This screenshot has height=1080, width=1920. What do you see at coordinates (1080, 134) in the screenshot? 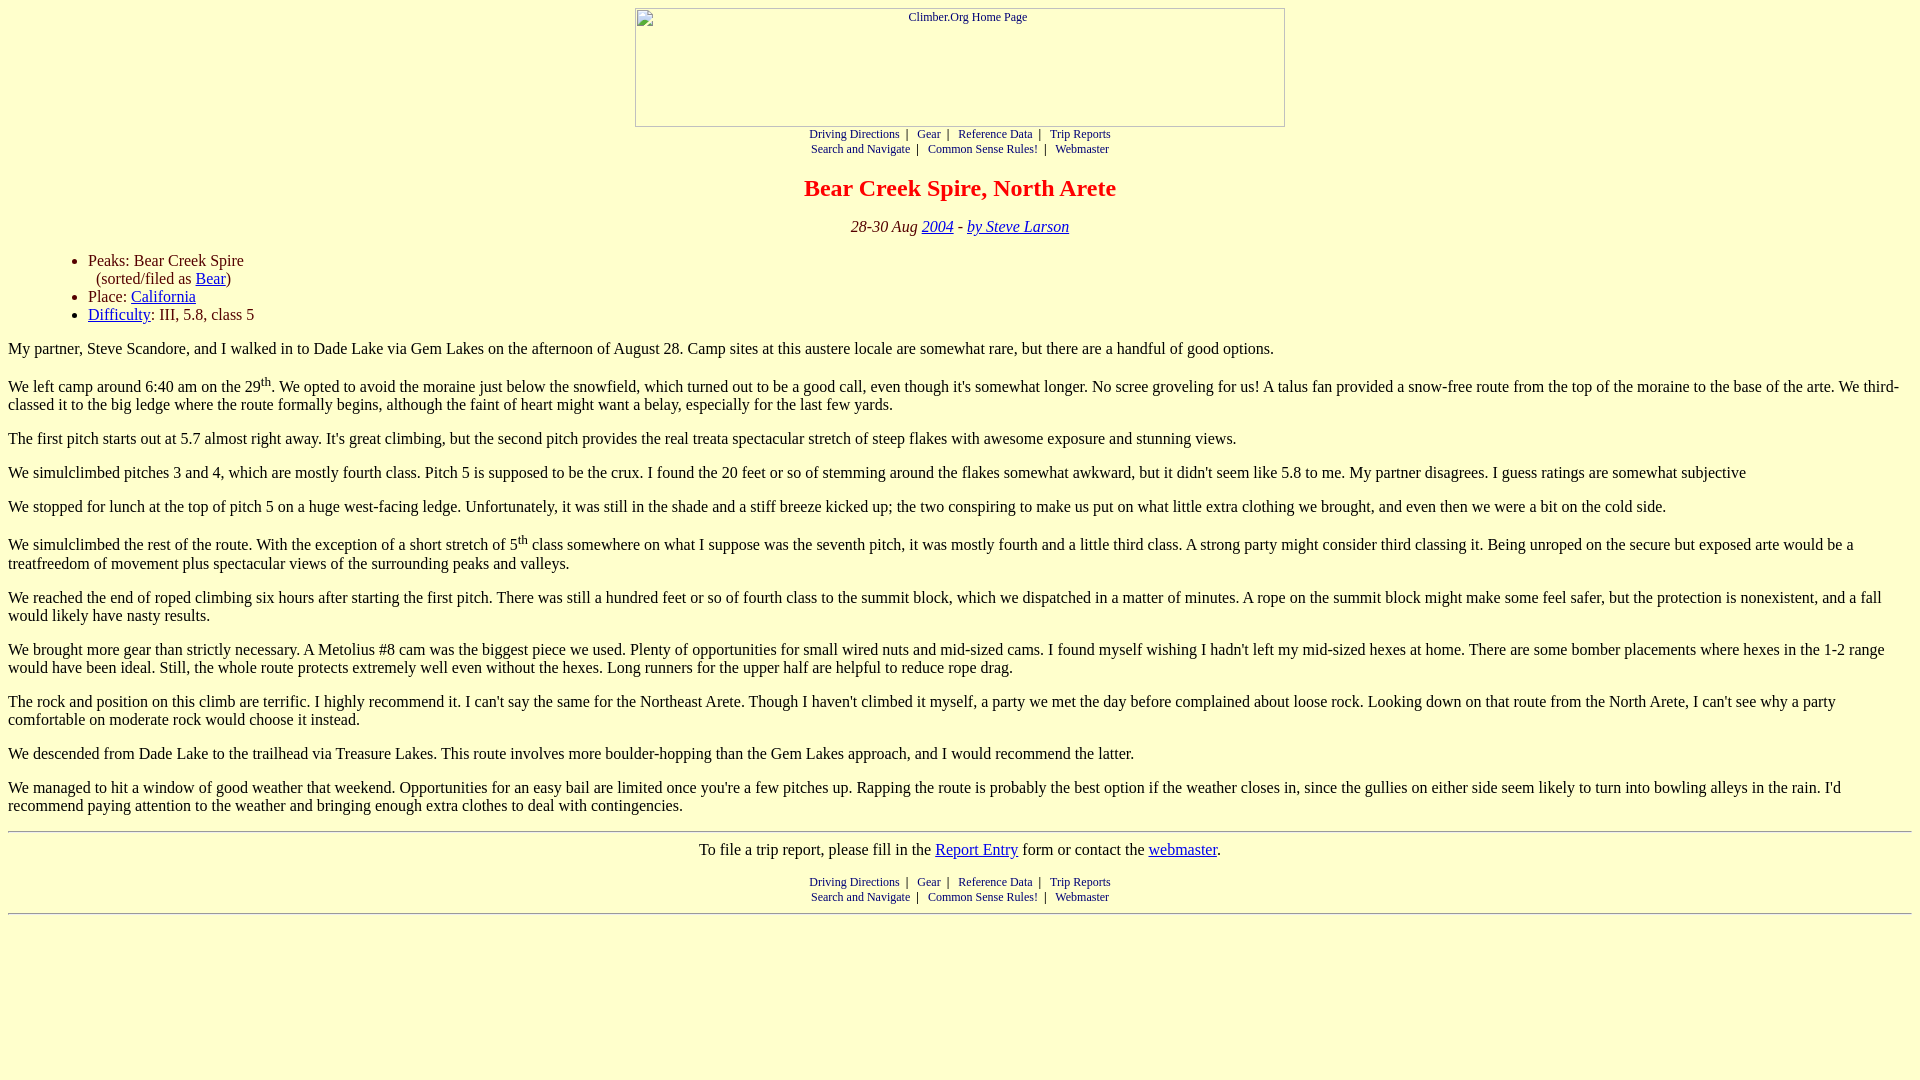
I see `Trip Reports` at bounding box center [1080, 134].